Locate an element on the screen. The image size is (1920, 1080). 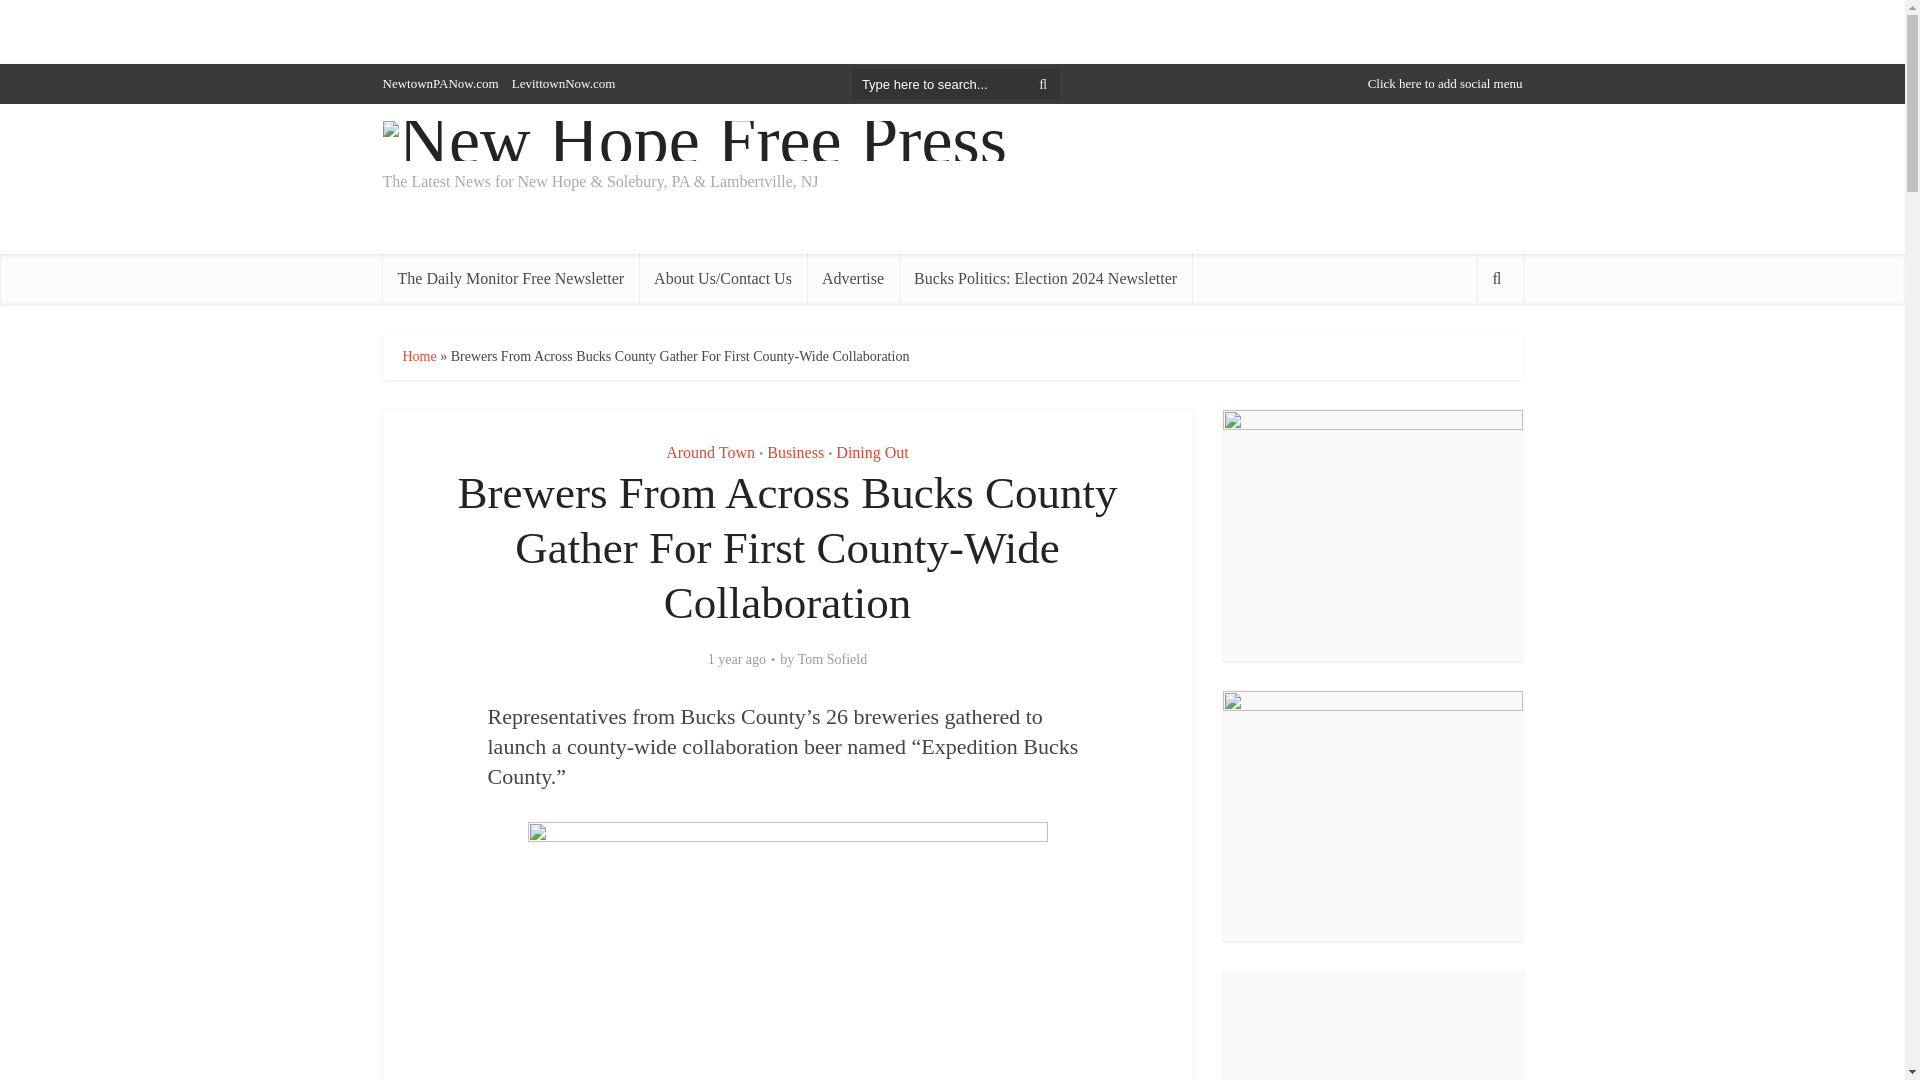
Advertise is located at coordinates (852, 278).